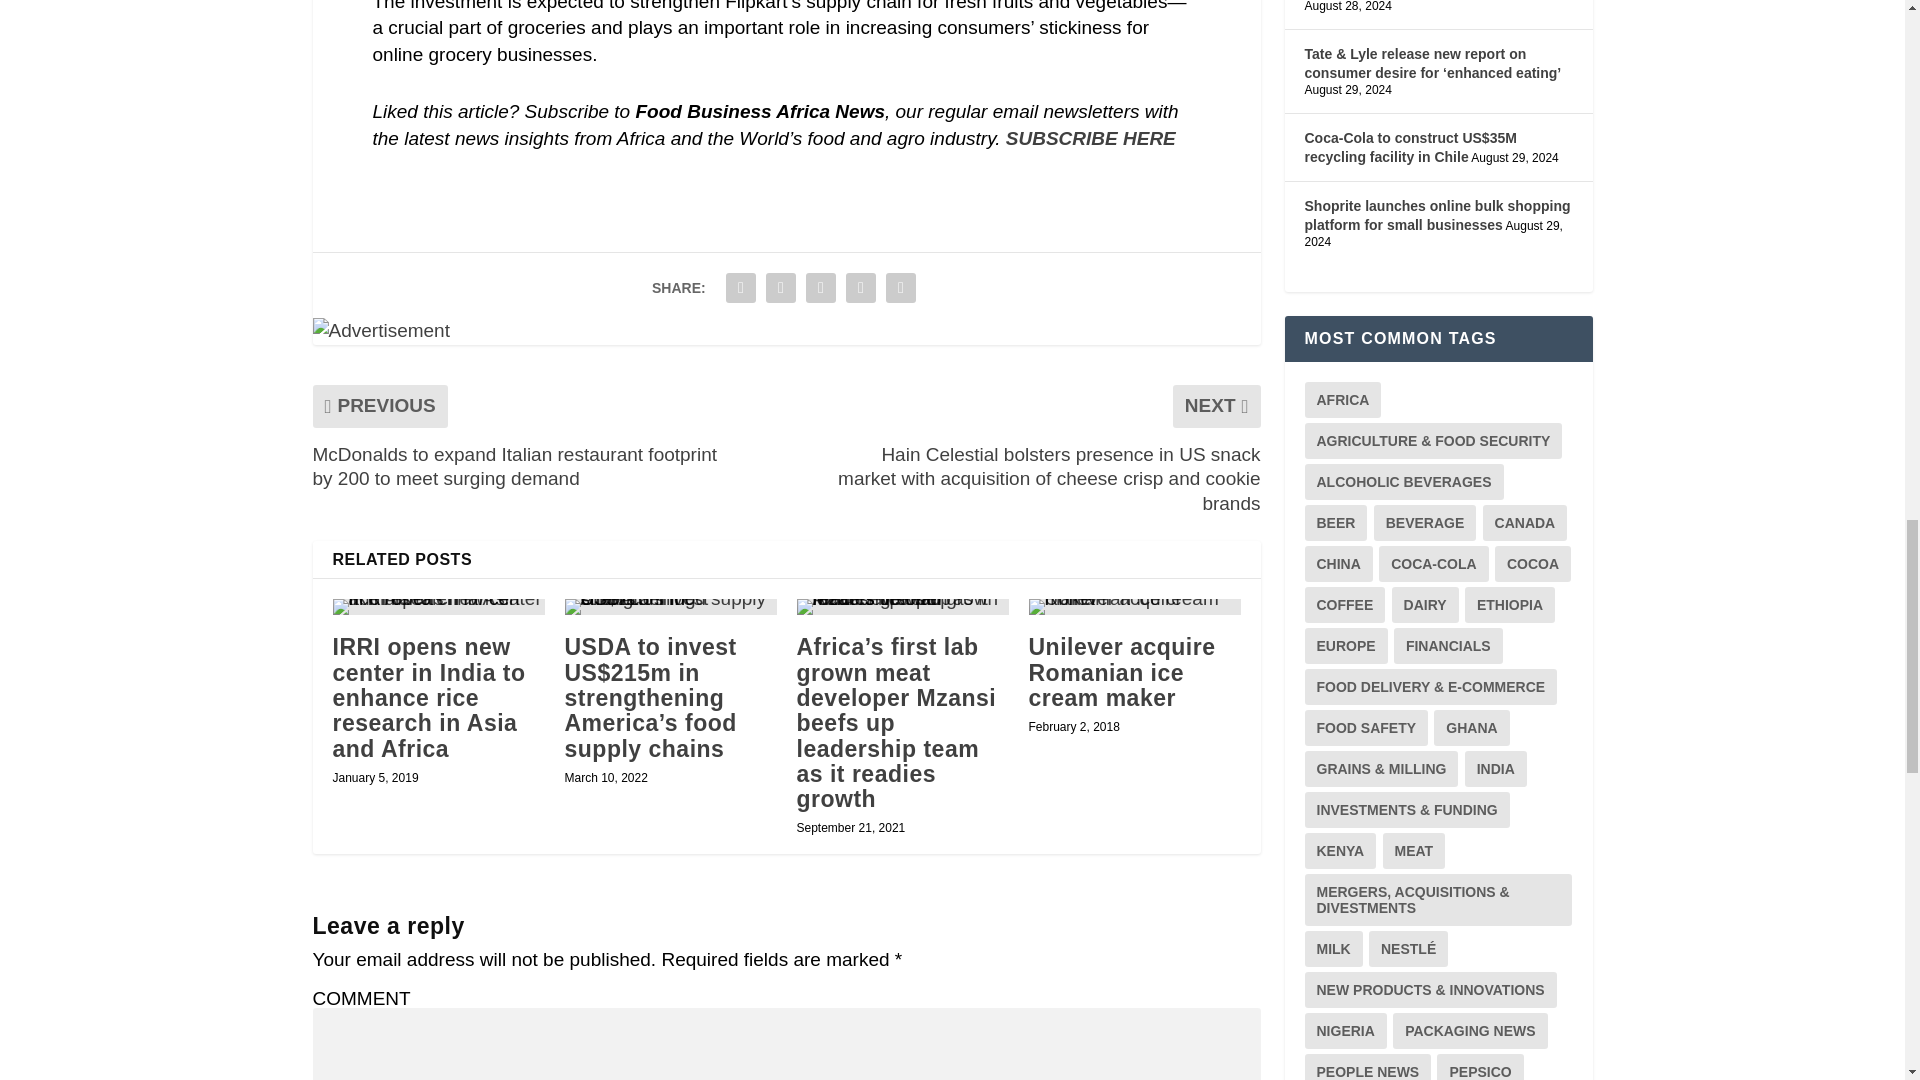  What do you see at coordinates (1134, 606) in the screenshot?
I see `Unilever acquire Romanian ice cream maker` at bounding box center [1134, 606].